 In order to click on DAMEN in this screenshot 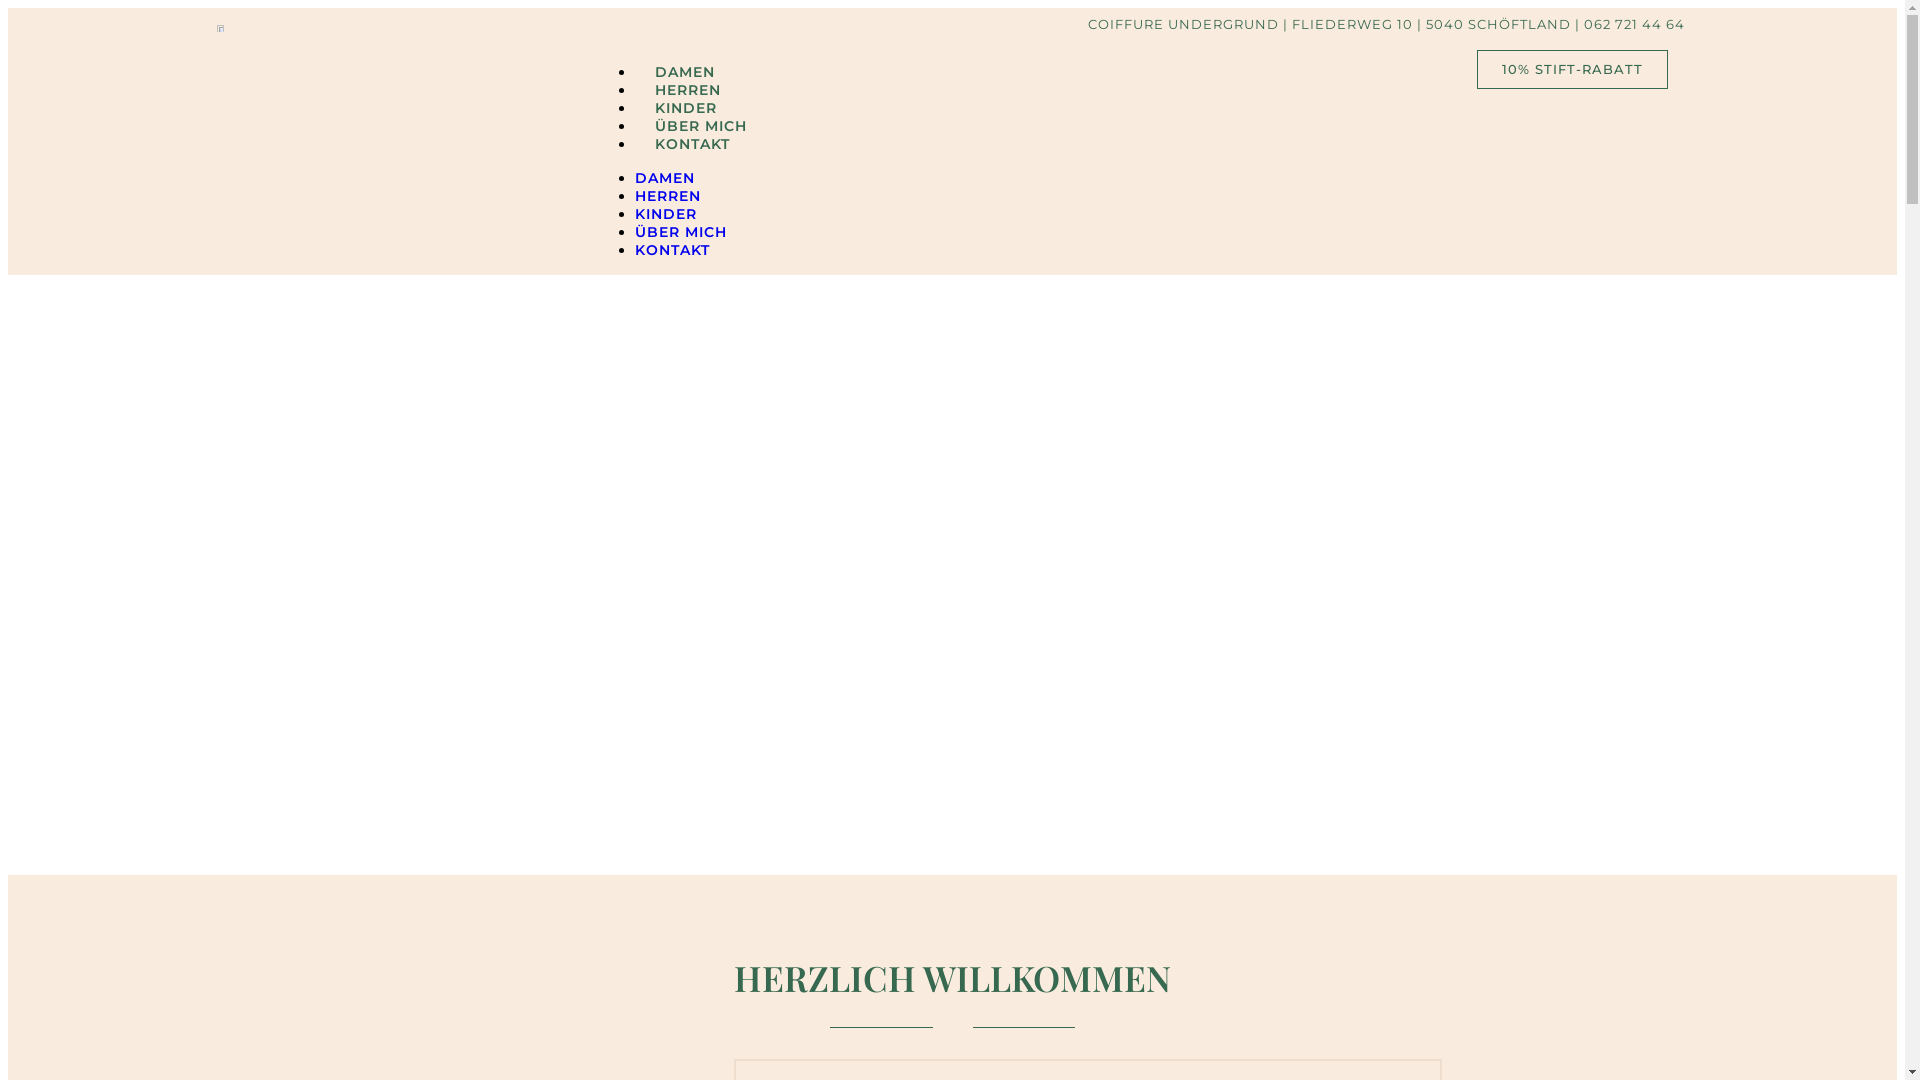, I will do `click(685, 72)`.